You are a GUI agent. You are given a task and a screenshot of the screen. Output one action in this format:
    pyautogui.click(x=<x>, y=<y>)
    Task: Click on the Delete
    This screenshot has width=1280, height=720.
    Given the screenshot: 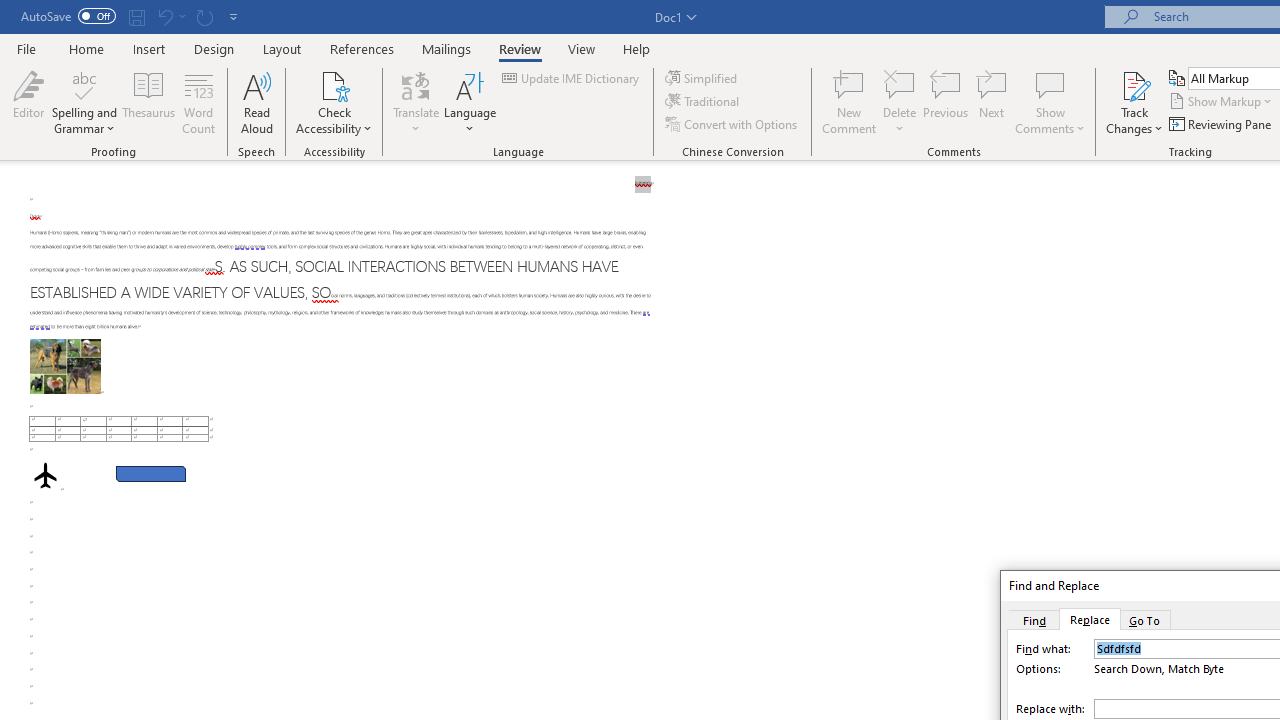 What is the action you would take?
    pyautogui.click(x=900, y=84)
    